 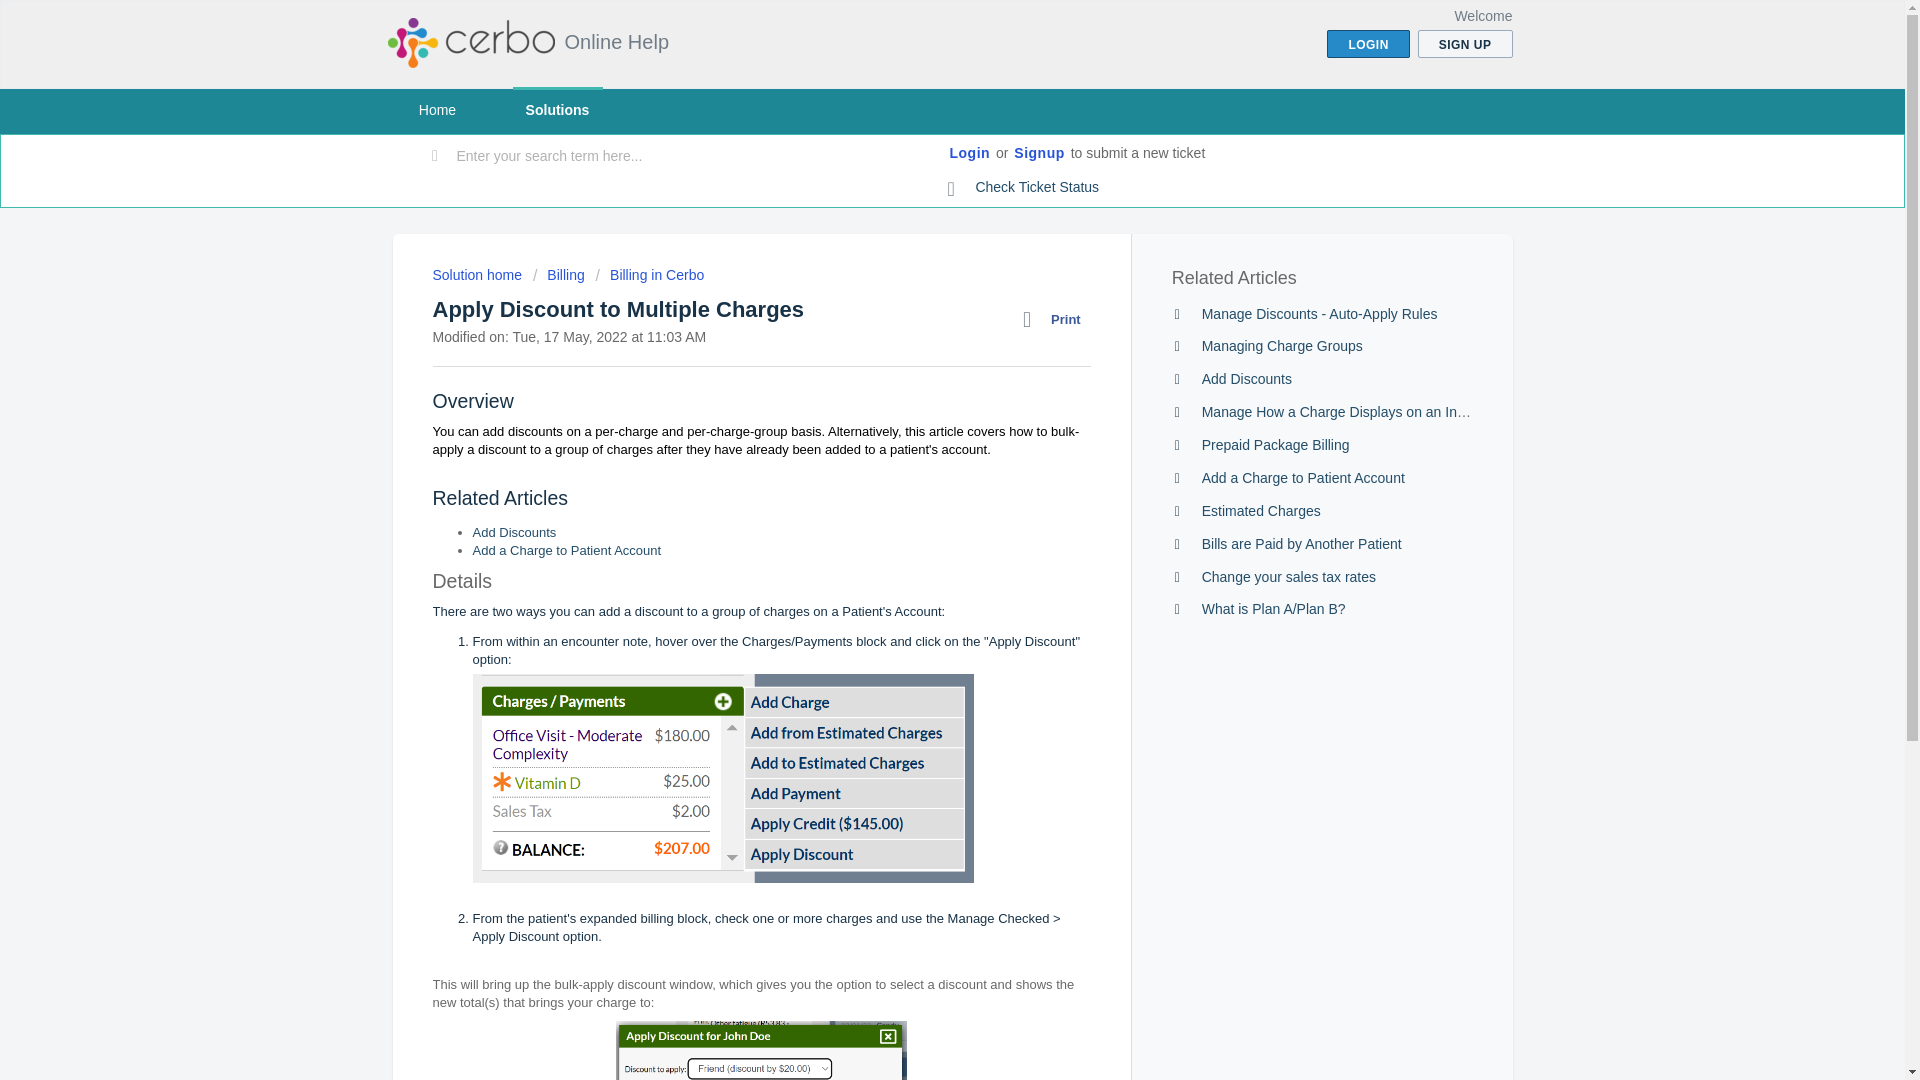 What do you see at coordinates (1024, 188) in the screenshot?
I see `Check ticket status` at bounding box center [1024, 188].